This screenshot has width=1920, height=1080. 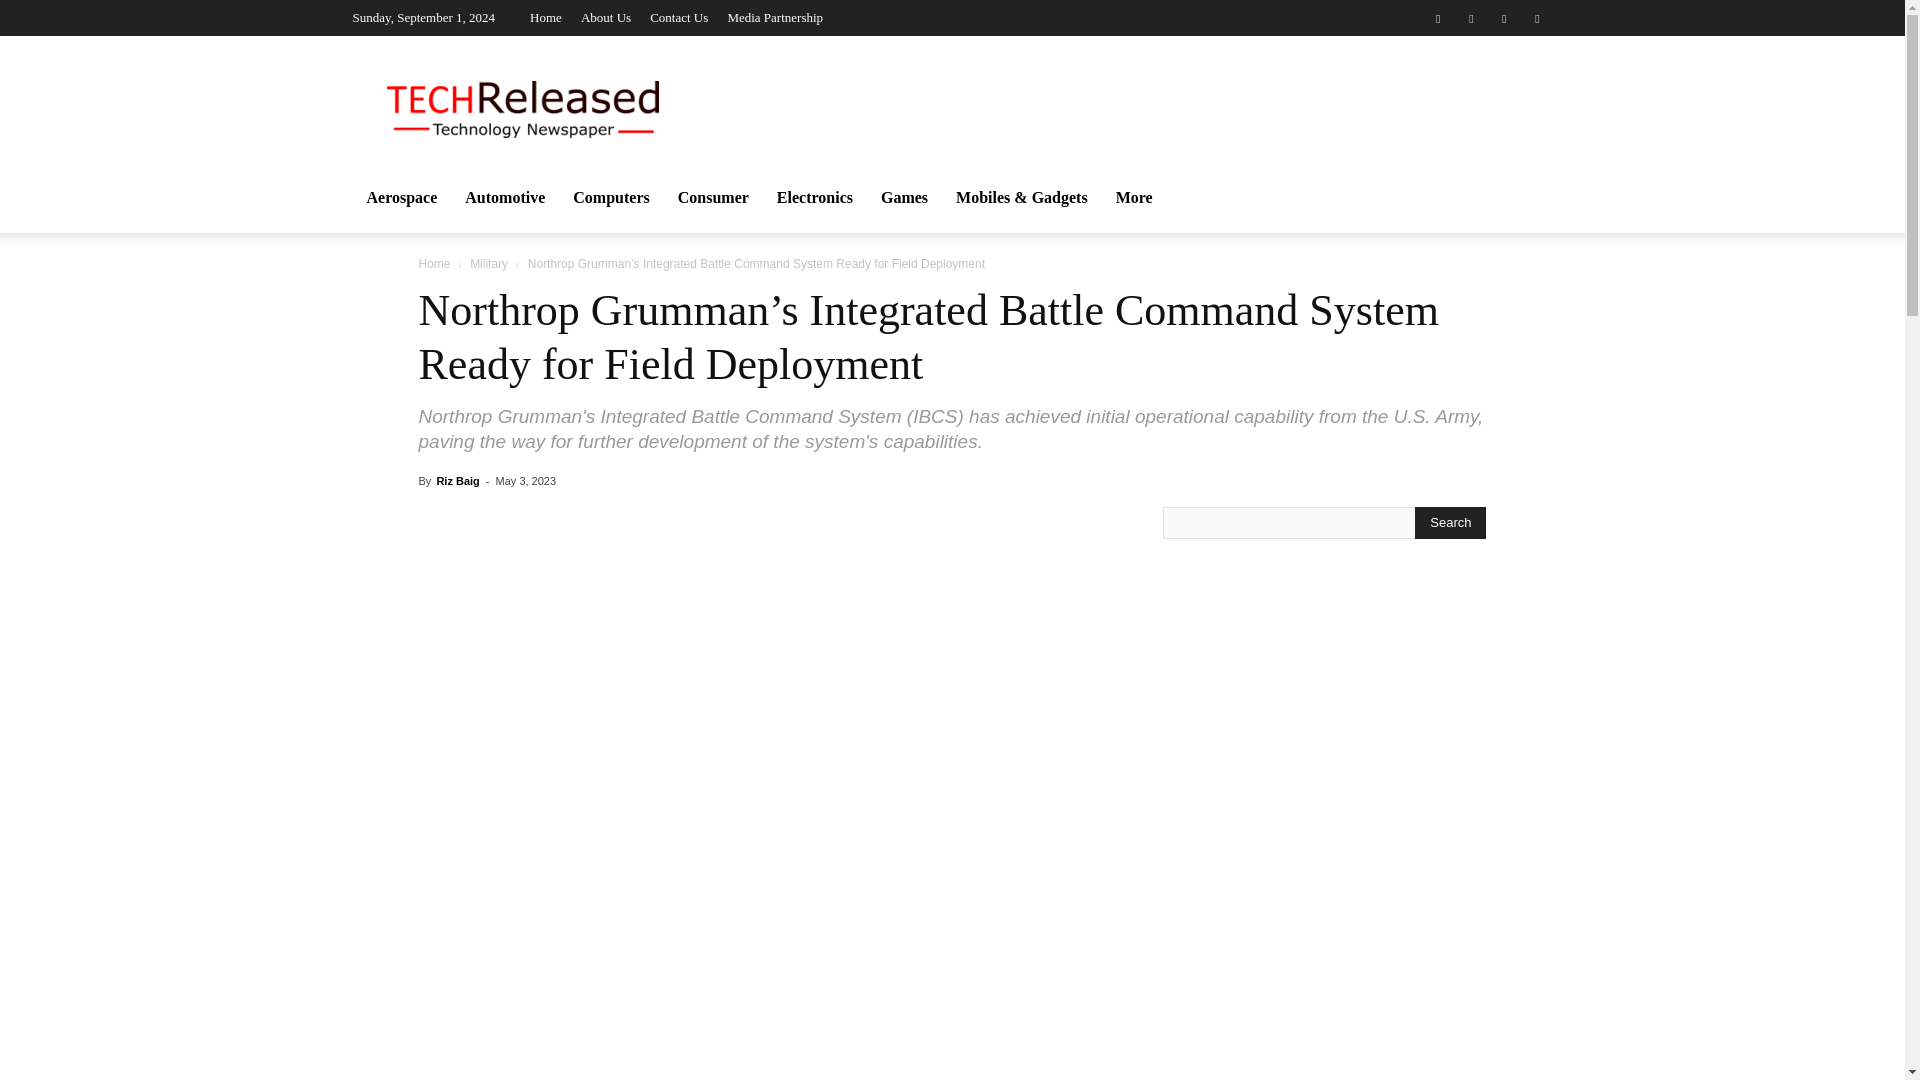 What do you see at coordinates (504, 198) in the screenshot?
I see `Automotive` at bounding box center [504, 198].